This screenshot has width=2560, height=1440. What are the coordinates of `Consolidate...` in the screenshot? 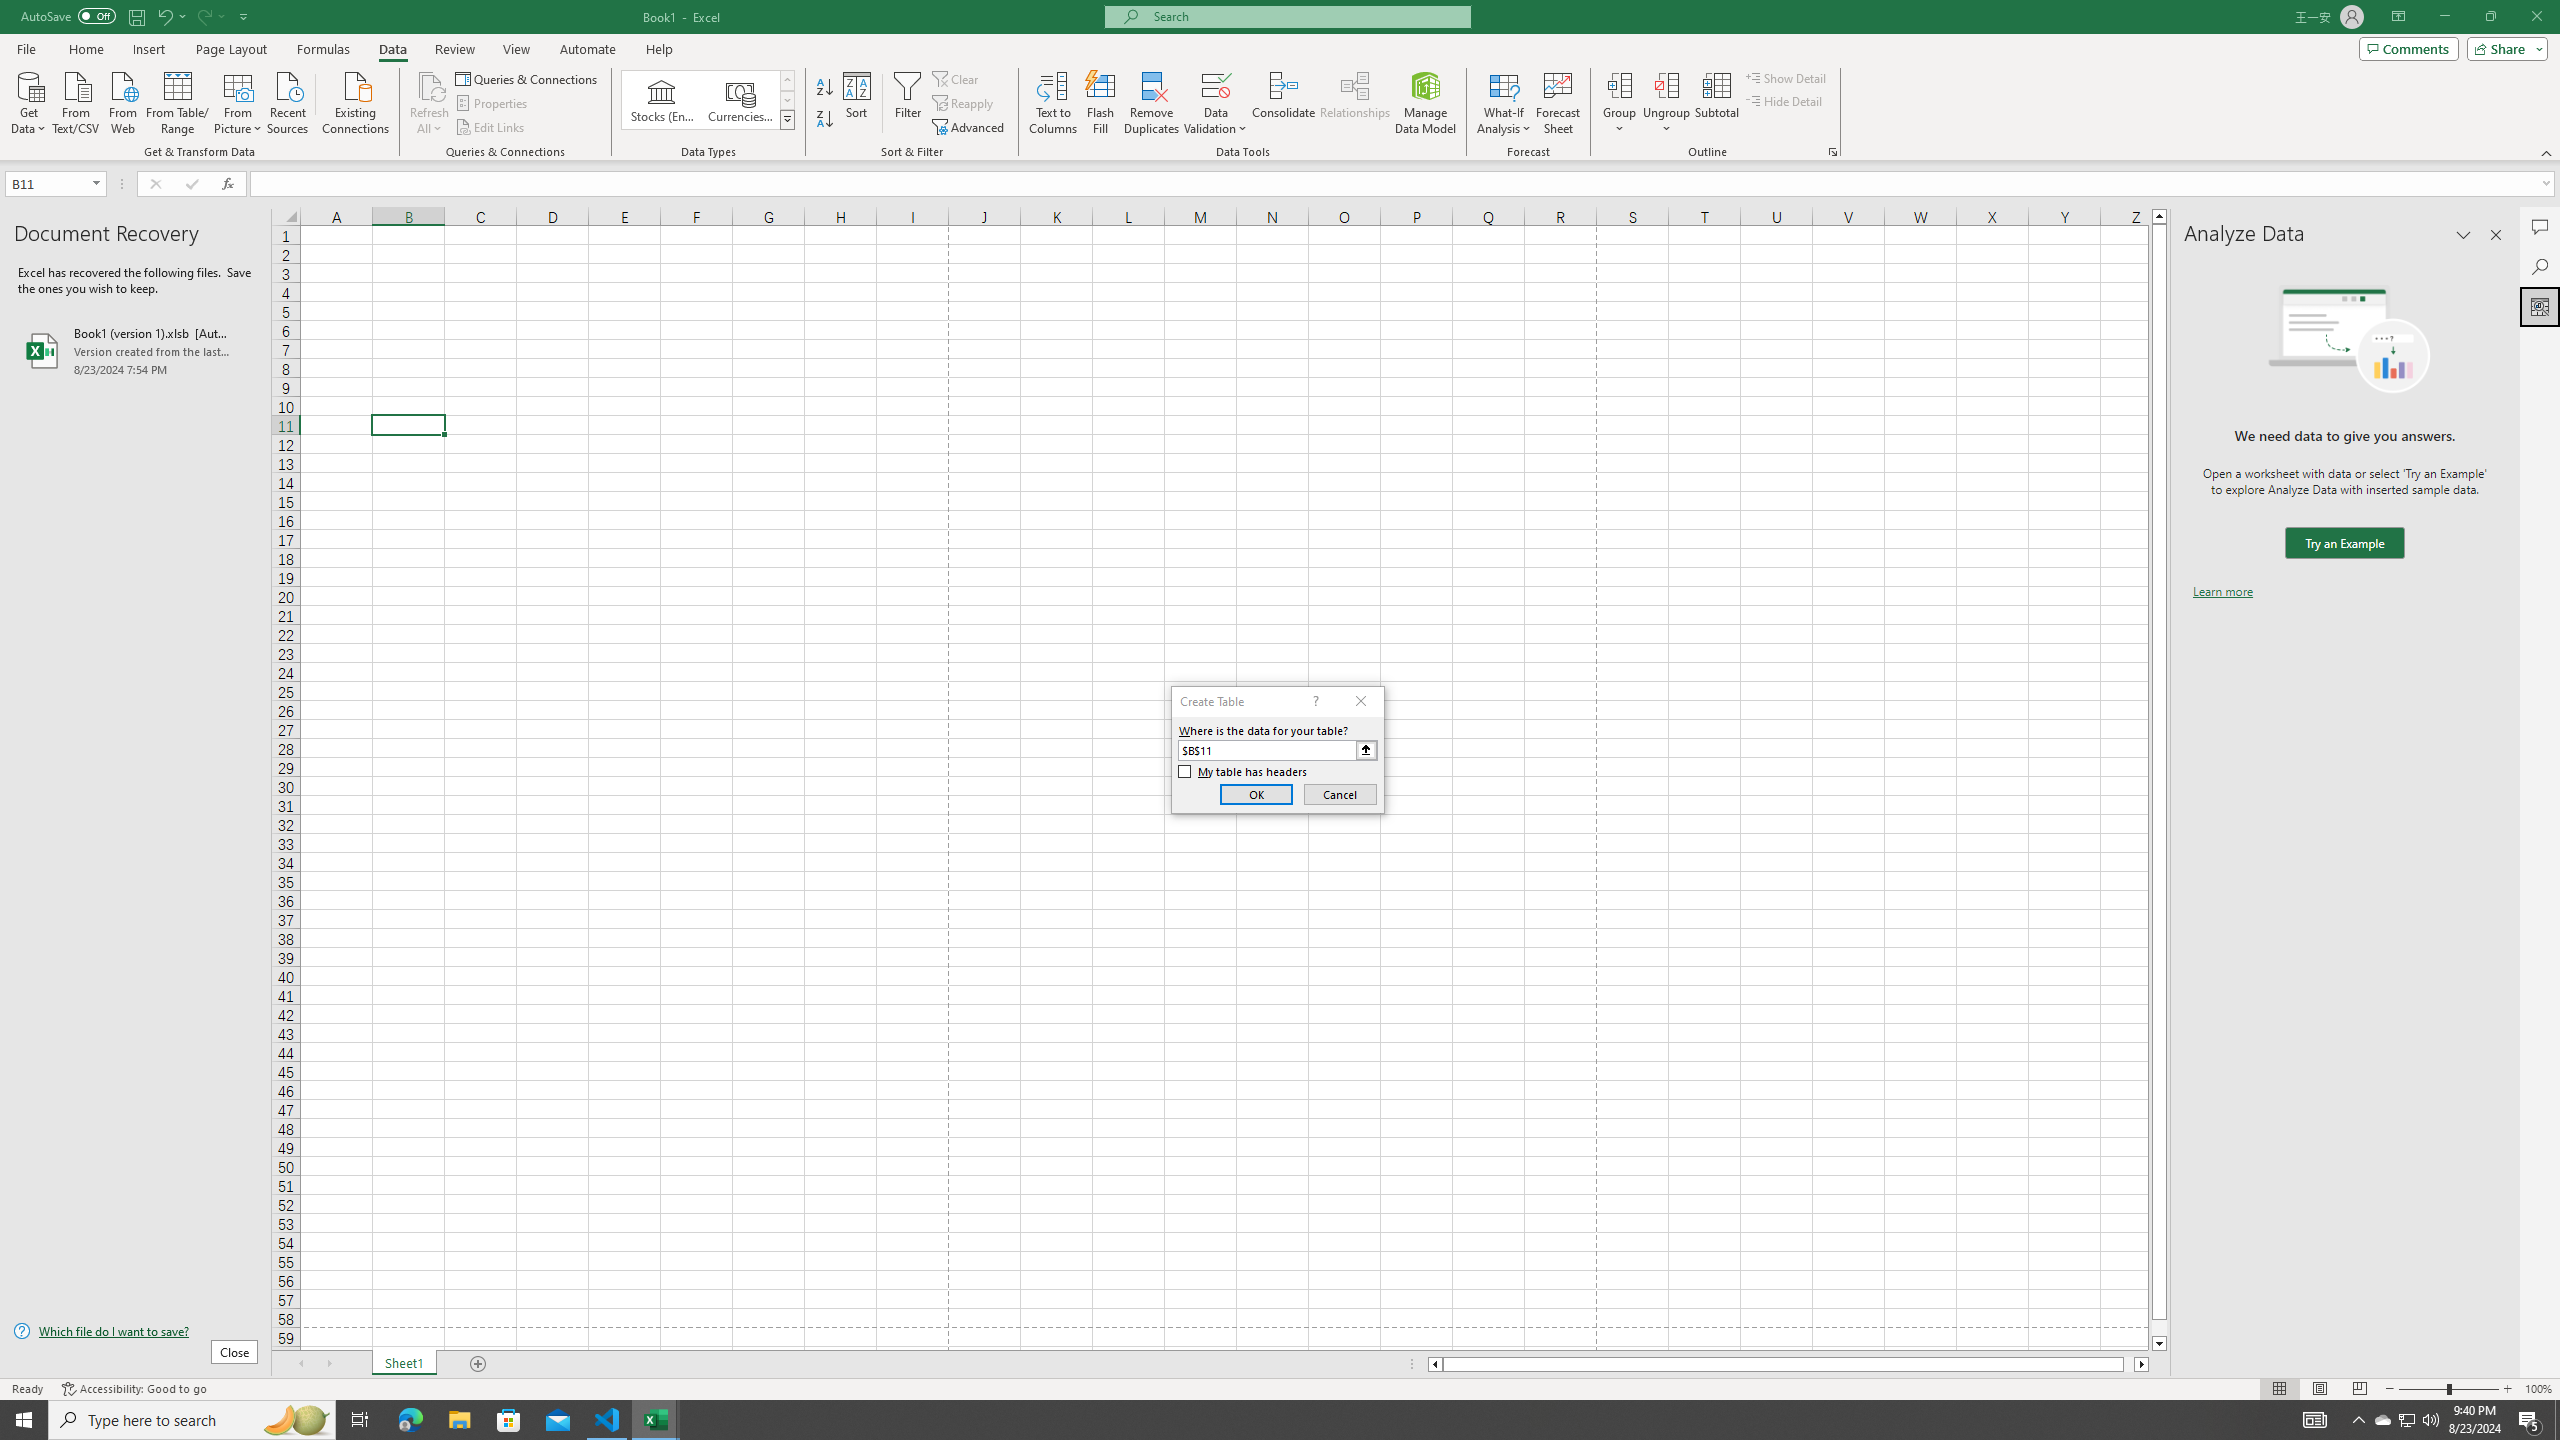 It's located at (1284, 103).